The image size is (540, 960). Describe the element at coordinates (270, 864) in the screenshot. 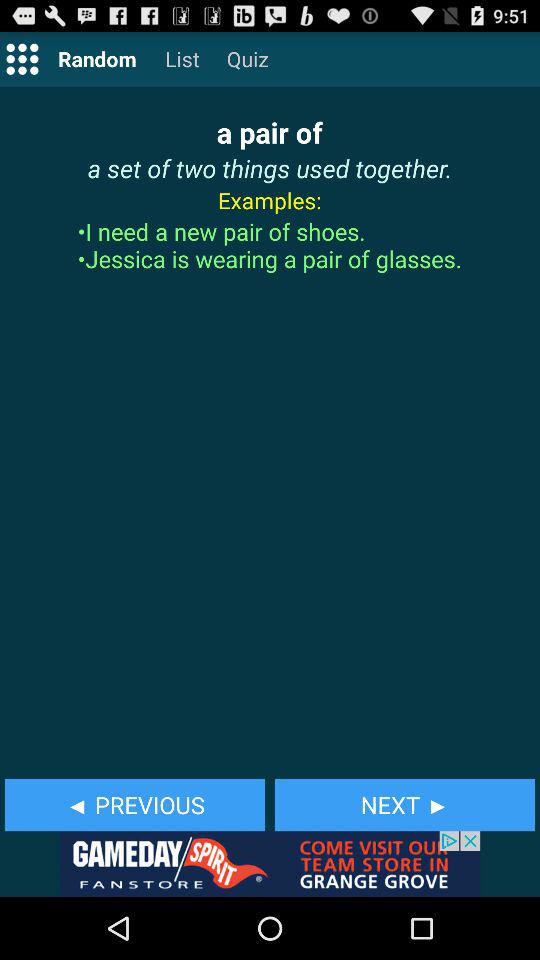

I see `find out more` at that location.